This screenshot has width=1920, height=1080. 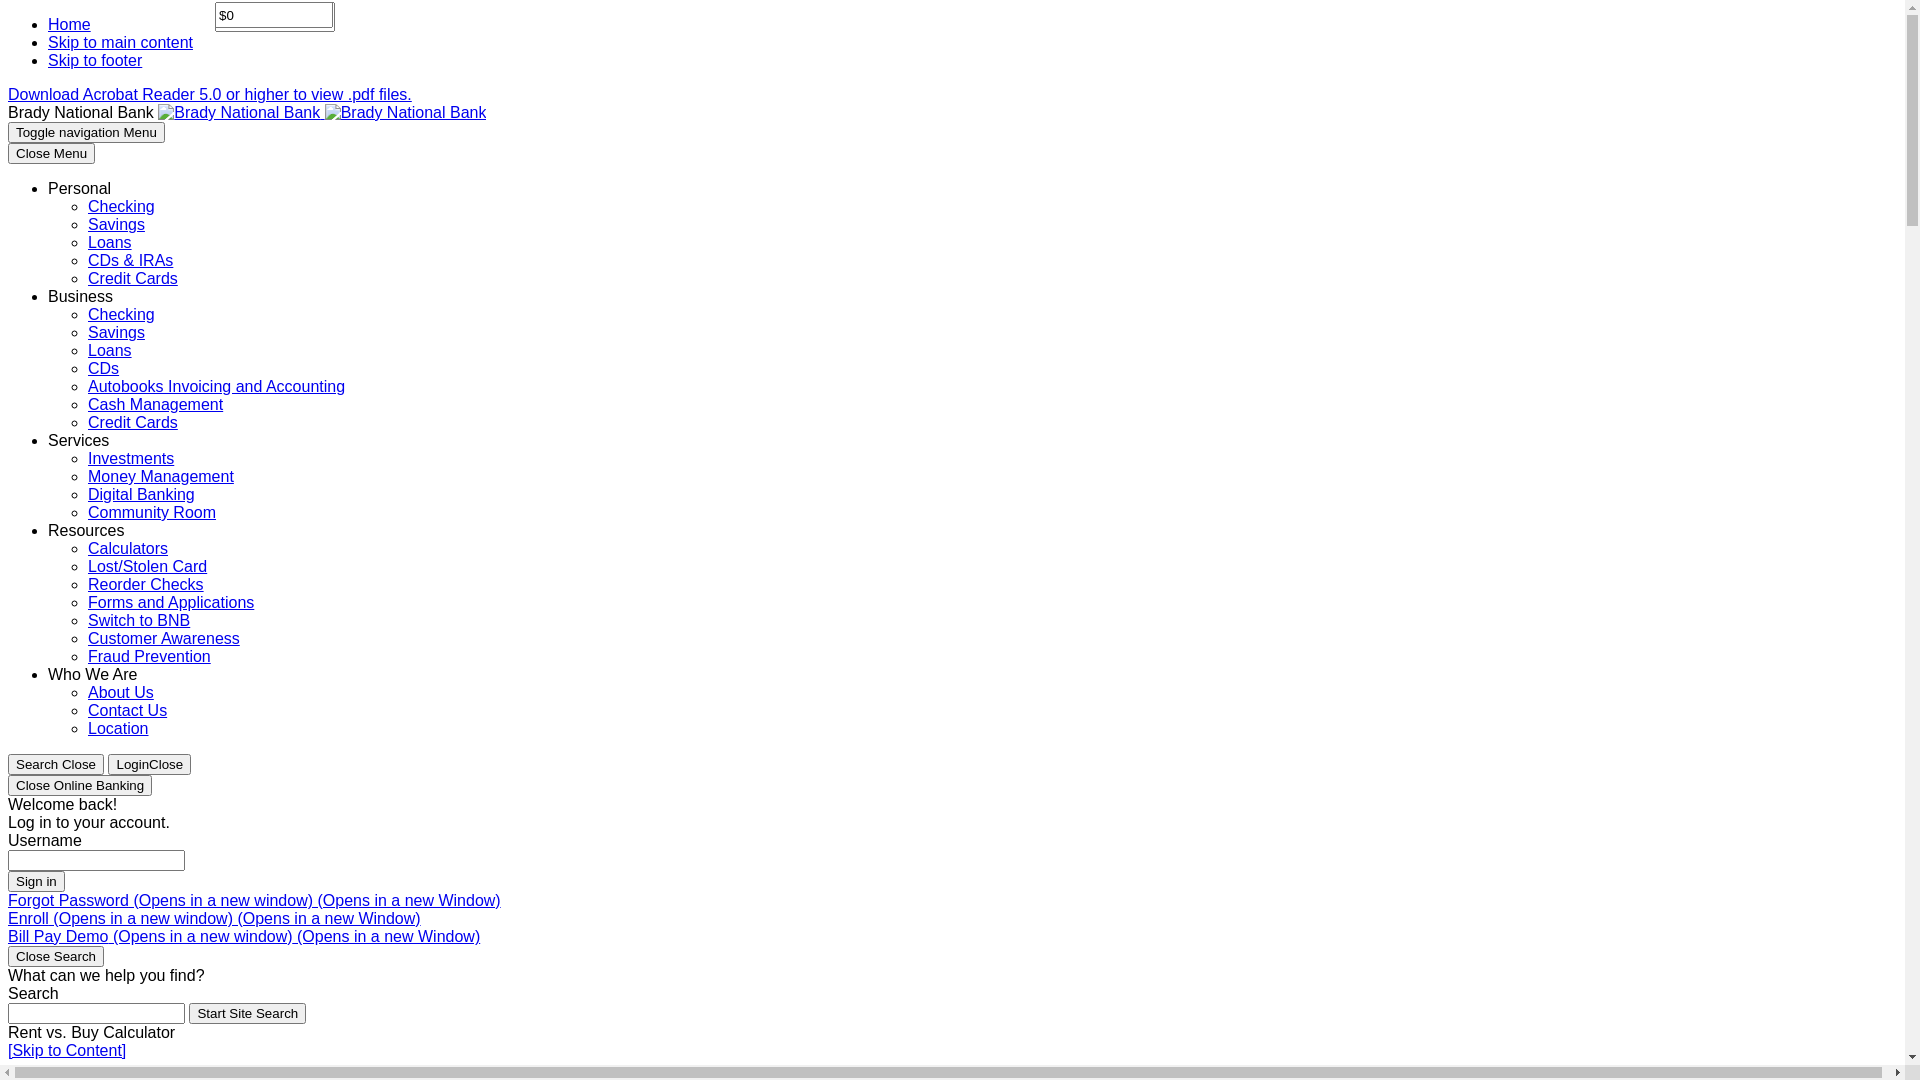 I want to click on Loans, so click(x=110, y=242).